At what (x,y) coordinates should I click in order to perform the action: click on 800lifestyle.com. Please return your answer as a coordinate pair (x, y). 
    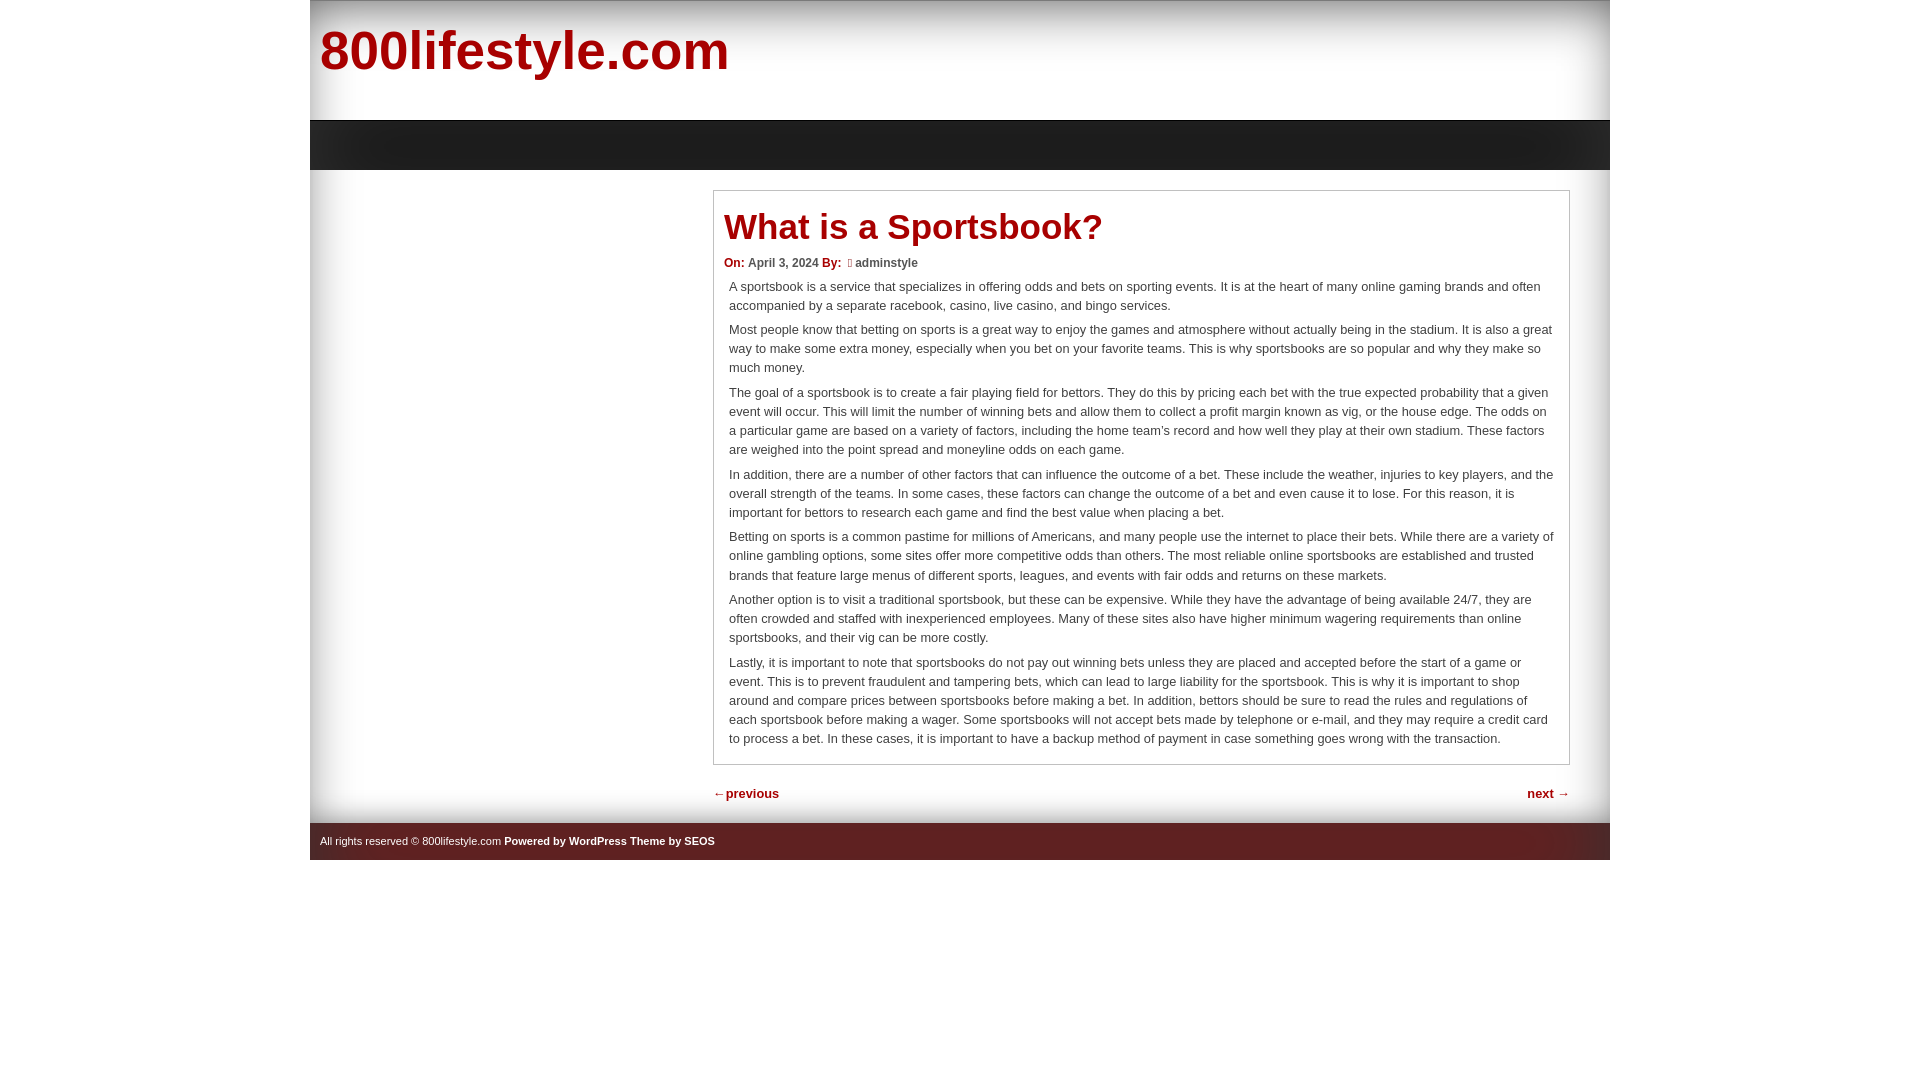
    Looking at the image, I should click on (524, 50).